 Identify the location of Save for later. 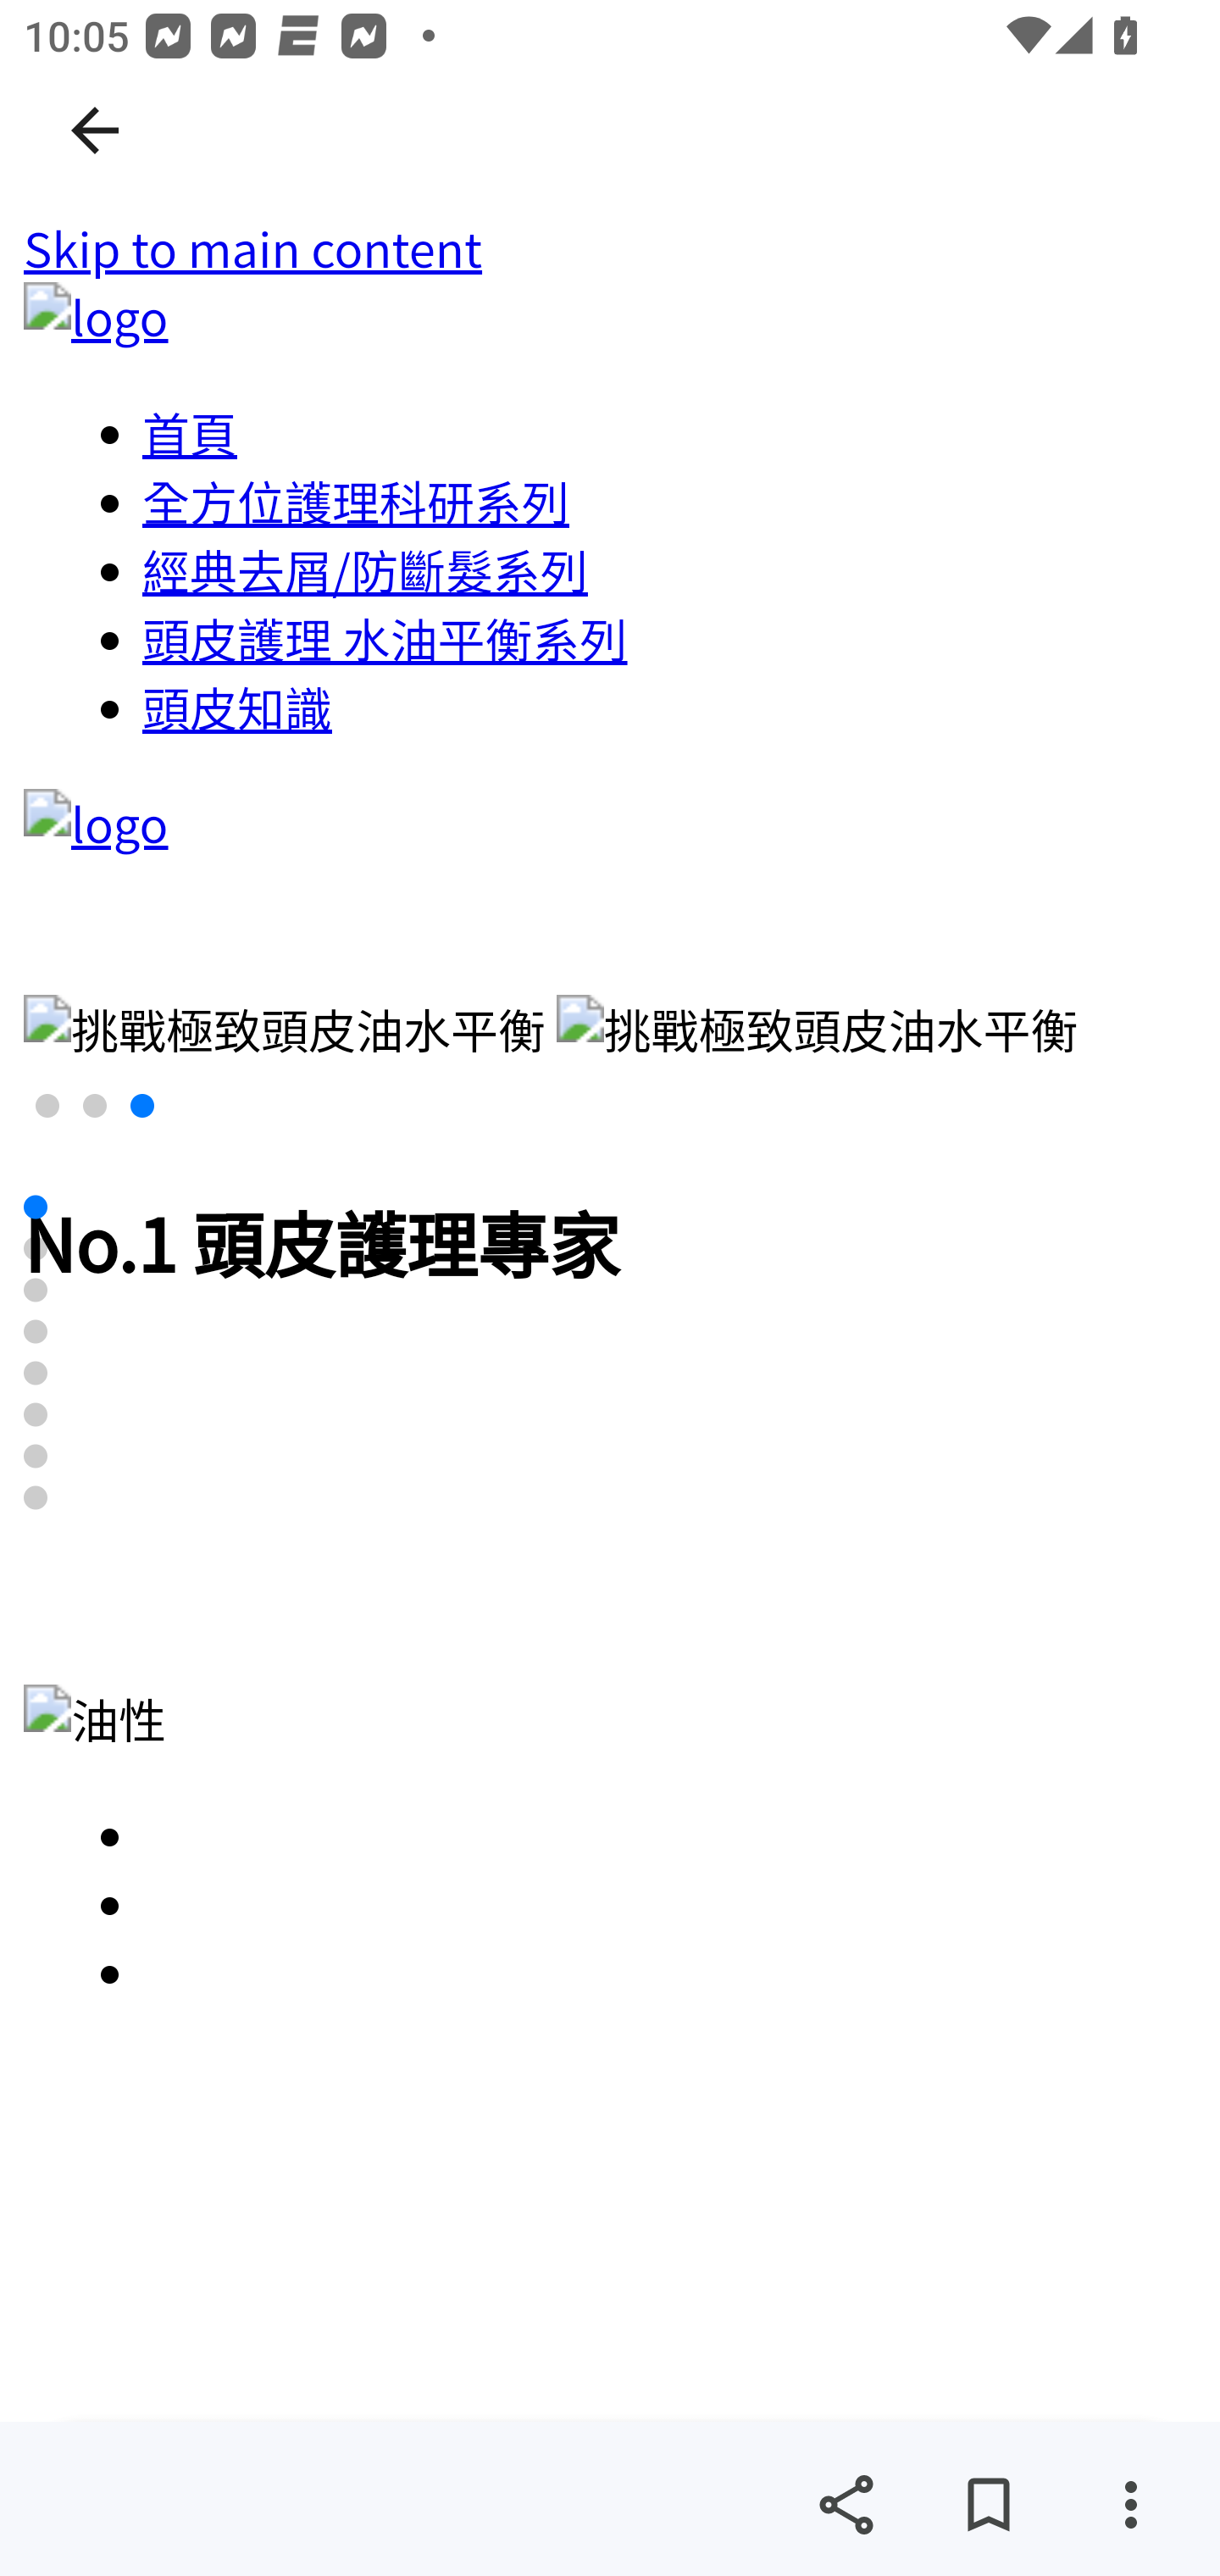
(988, 2505).